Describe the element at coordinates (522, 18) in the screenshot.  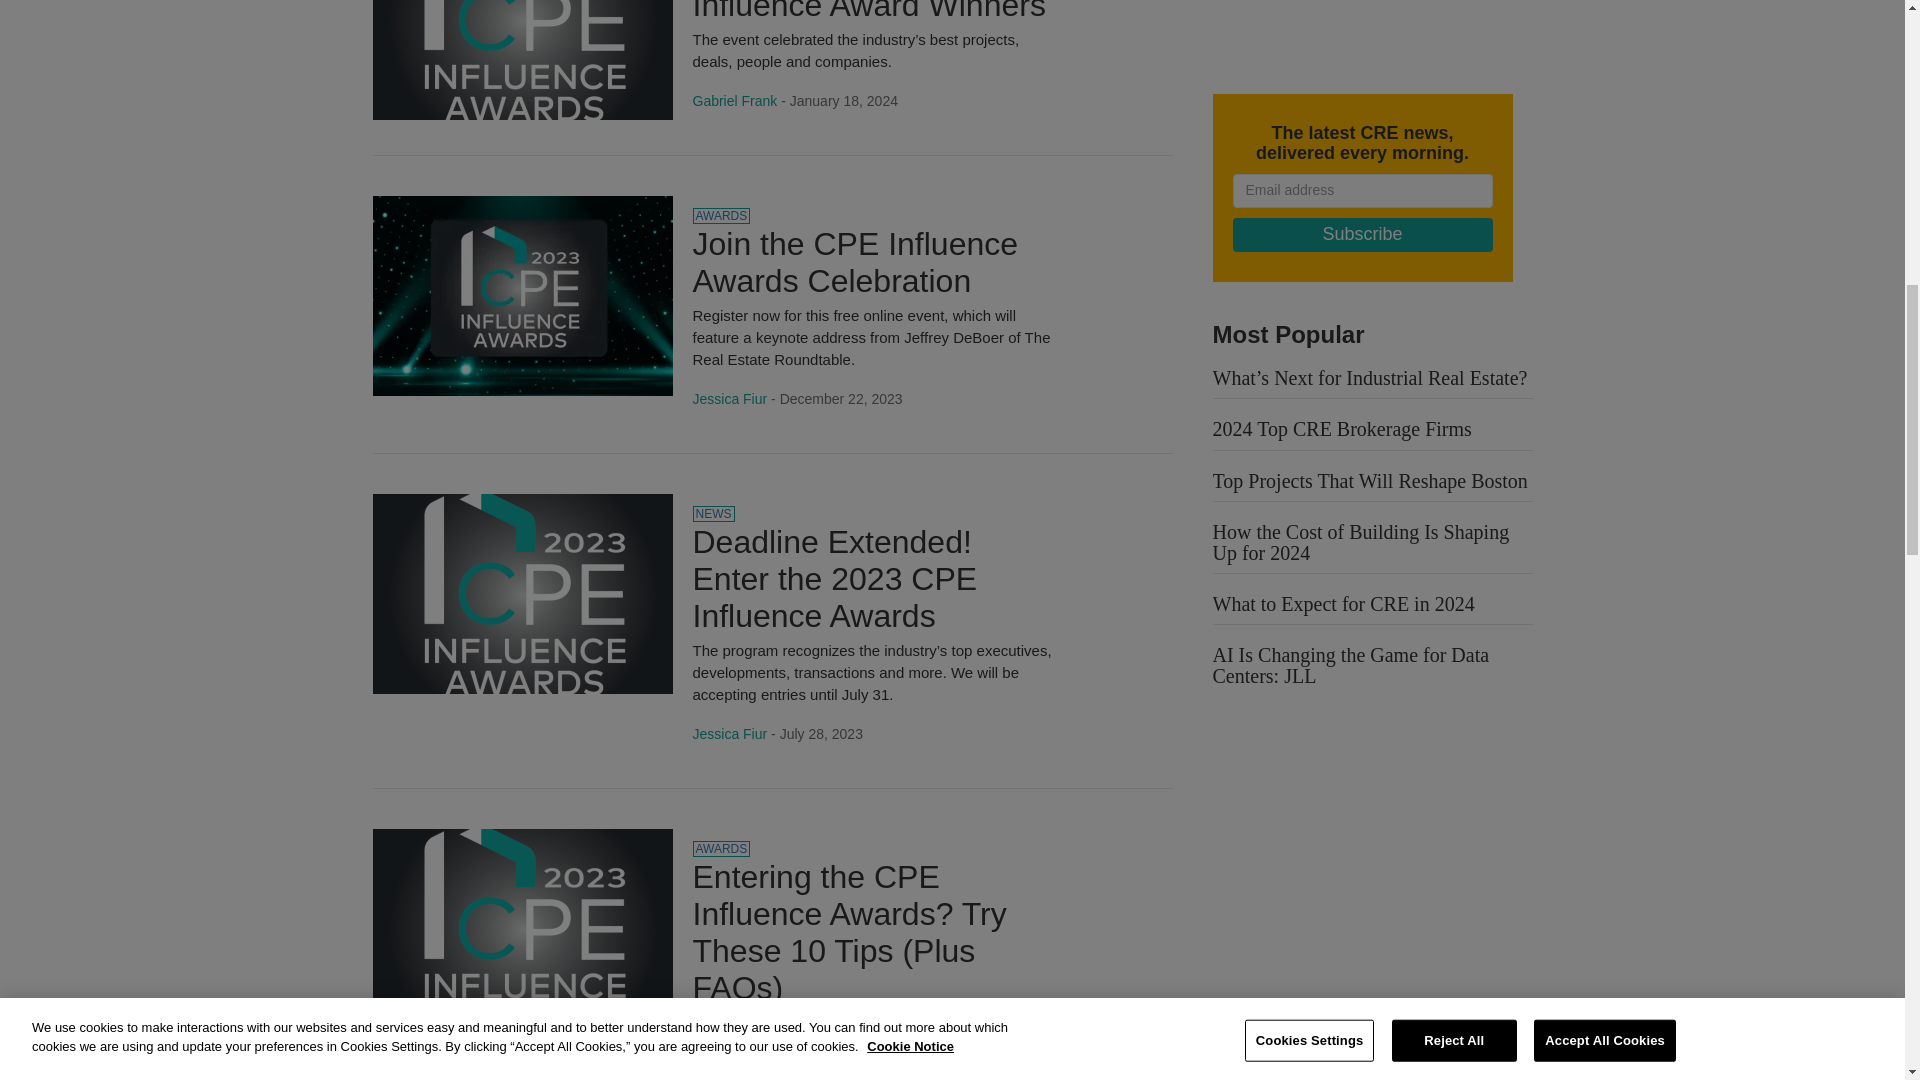
I see `CPE Announces 2023 Influence Award Winners` at that location.